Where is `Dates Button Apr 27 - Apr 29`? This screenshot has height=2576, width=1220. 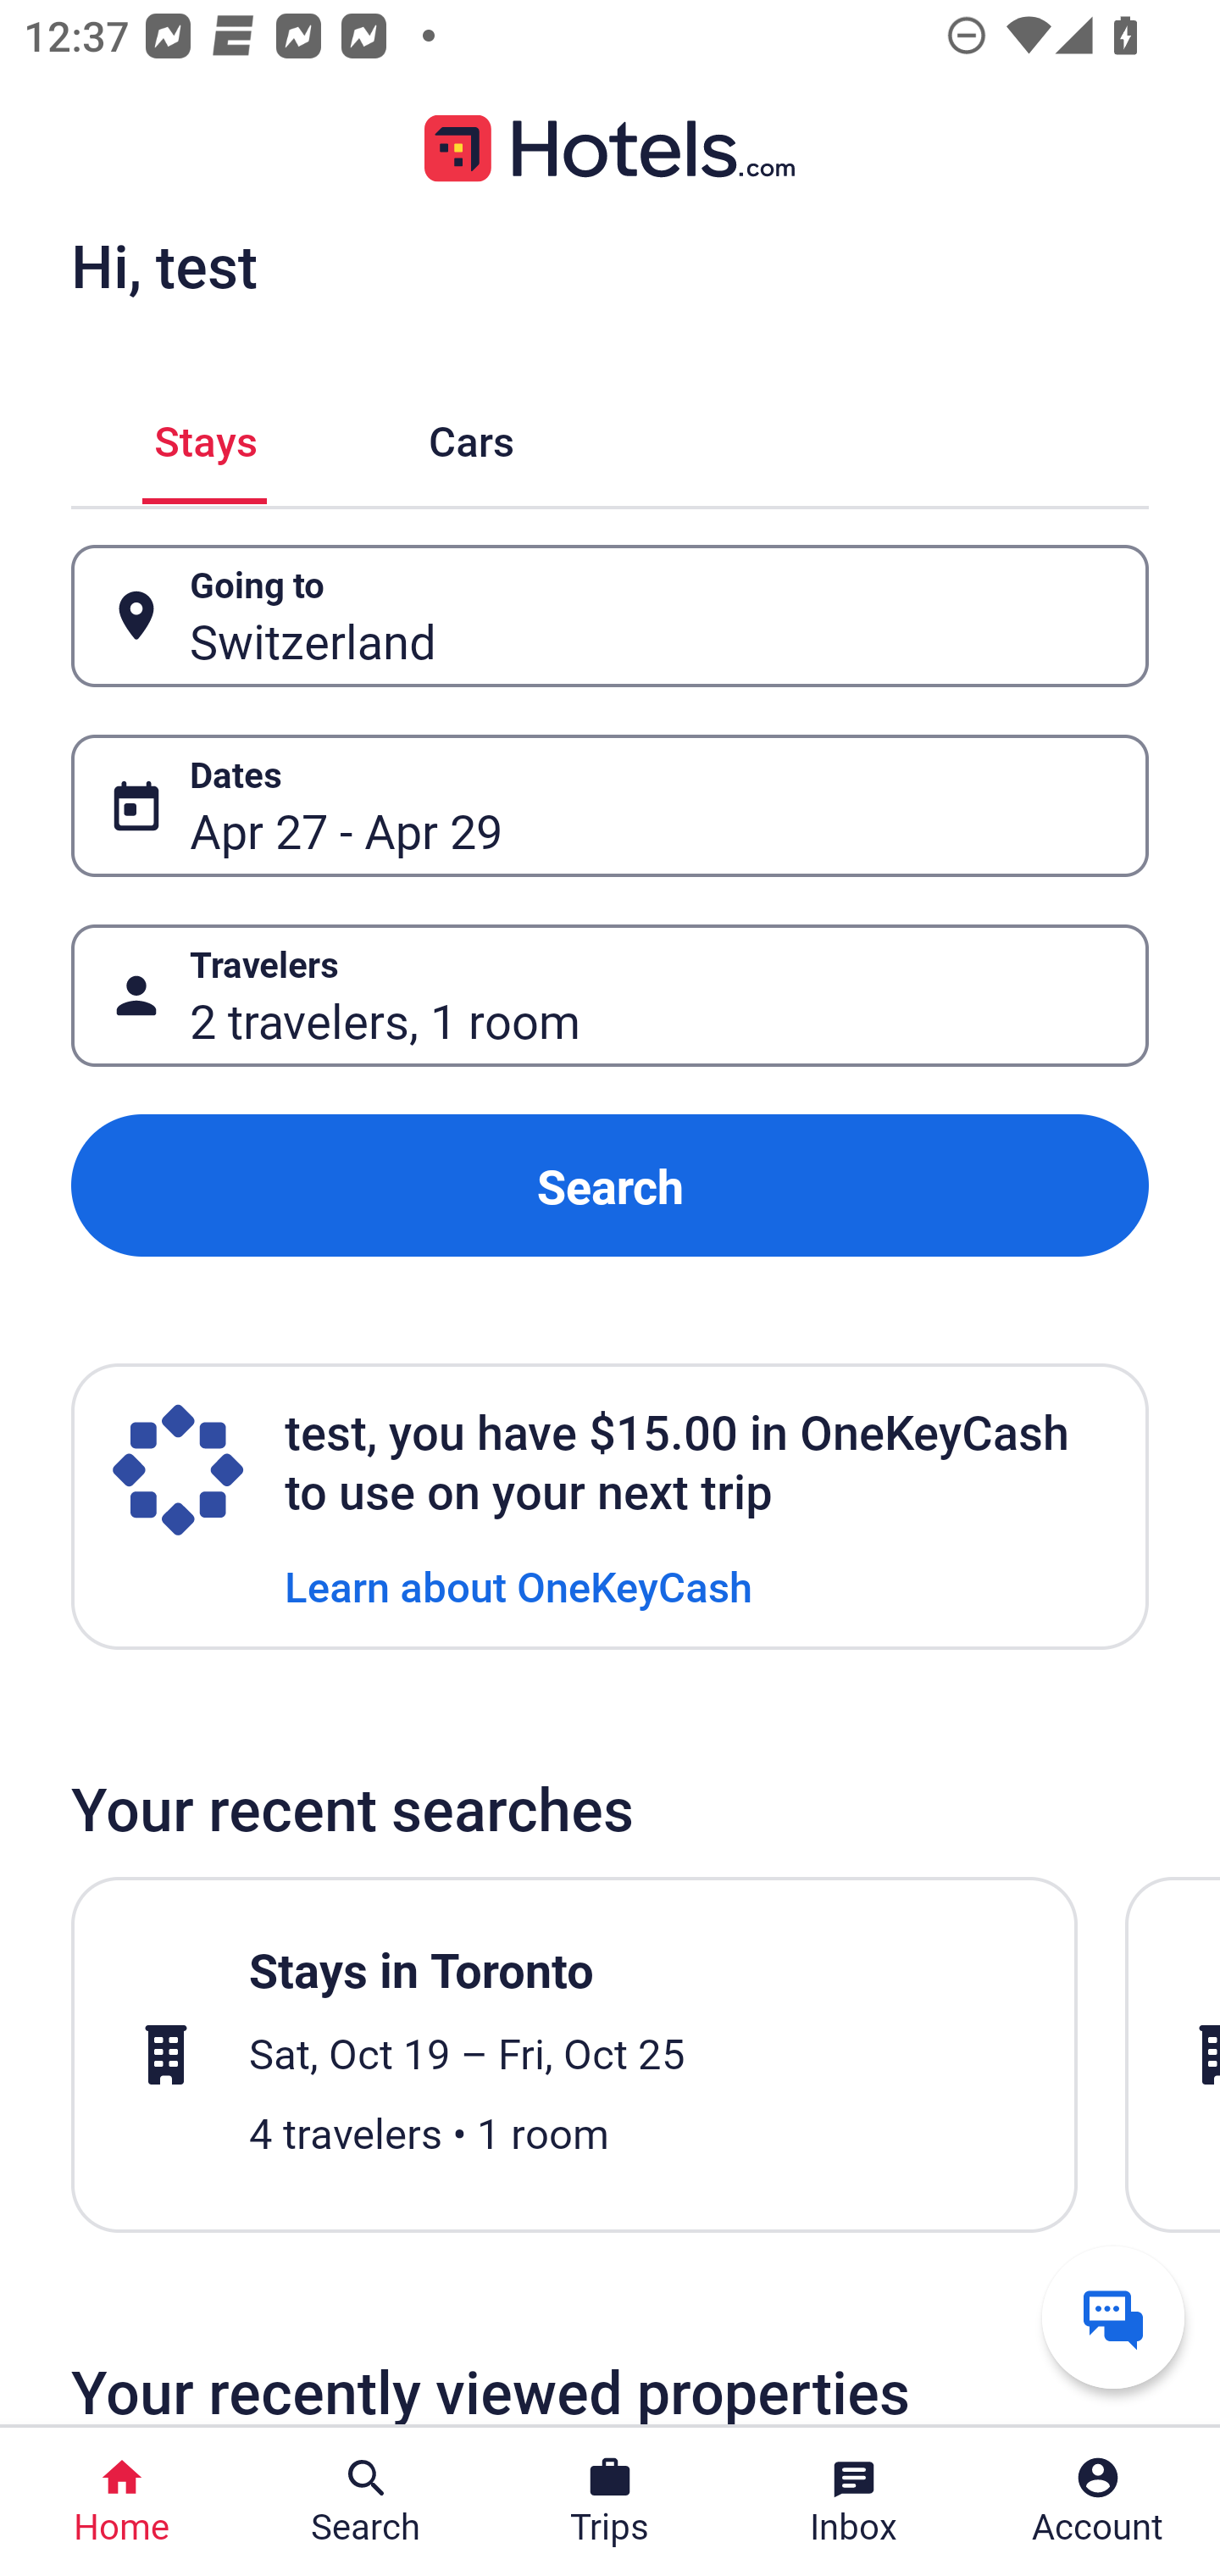
Dates Button Apr 27 - Apr 29 is located at coordinates (610, 805).